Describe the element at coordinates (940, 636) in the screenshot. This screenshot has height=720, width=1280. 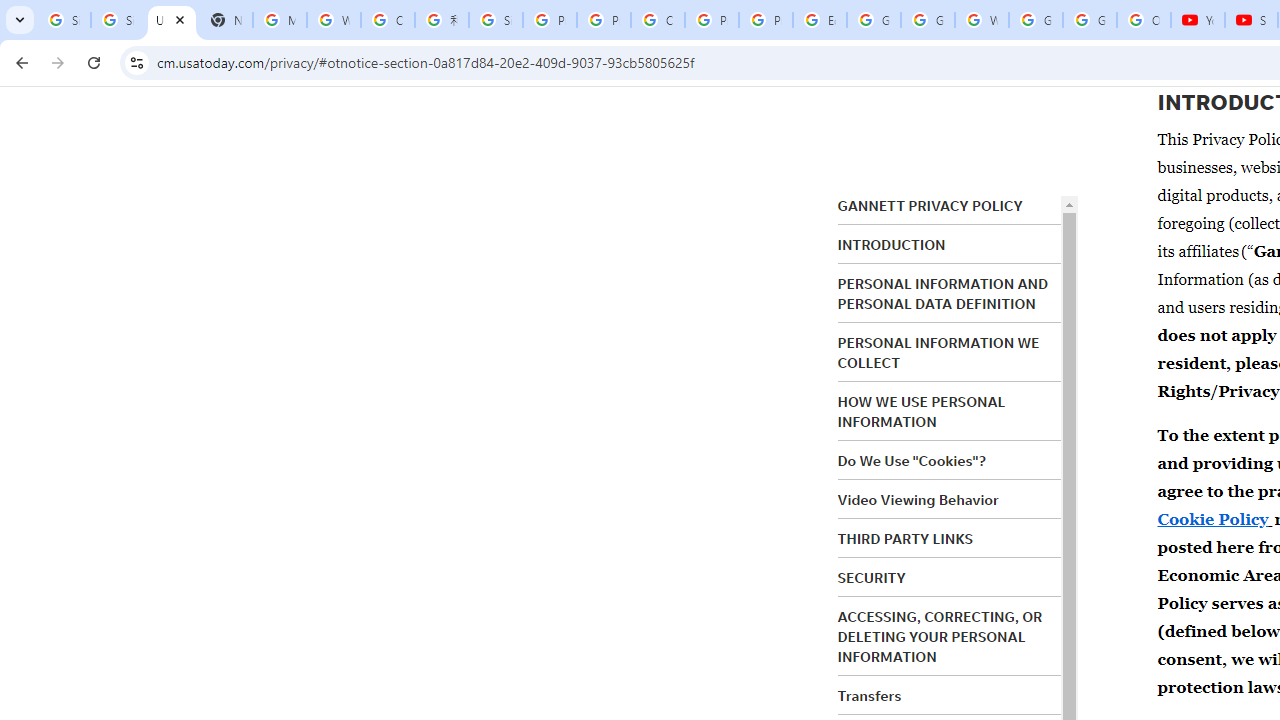
I see `ACCESSING, CORRECTING, OR DELETING YOUR PERSONAL INFORMATION` at that location.